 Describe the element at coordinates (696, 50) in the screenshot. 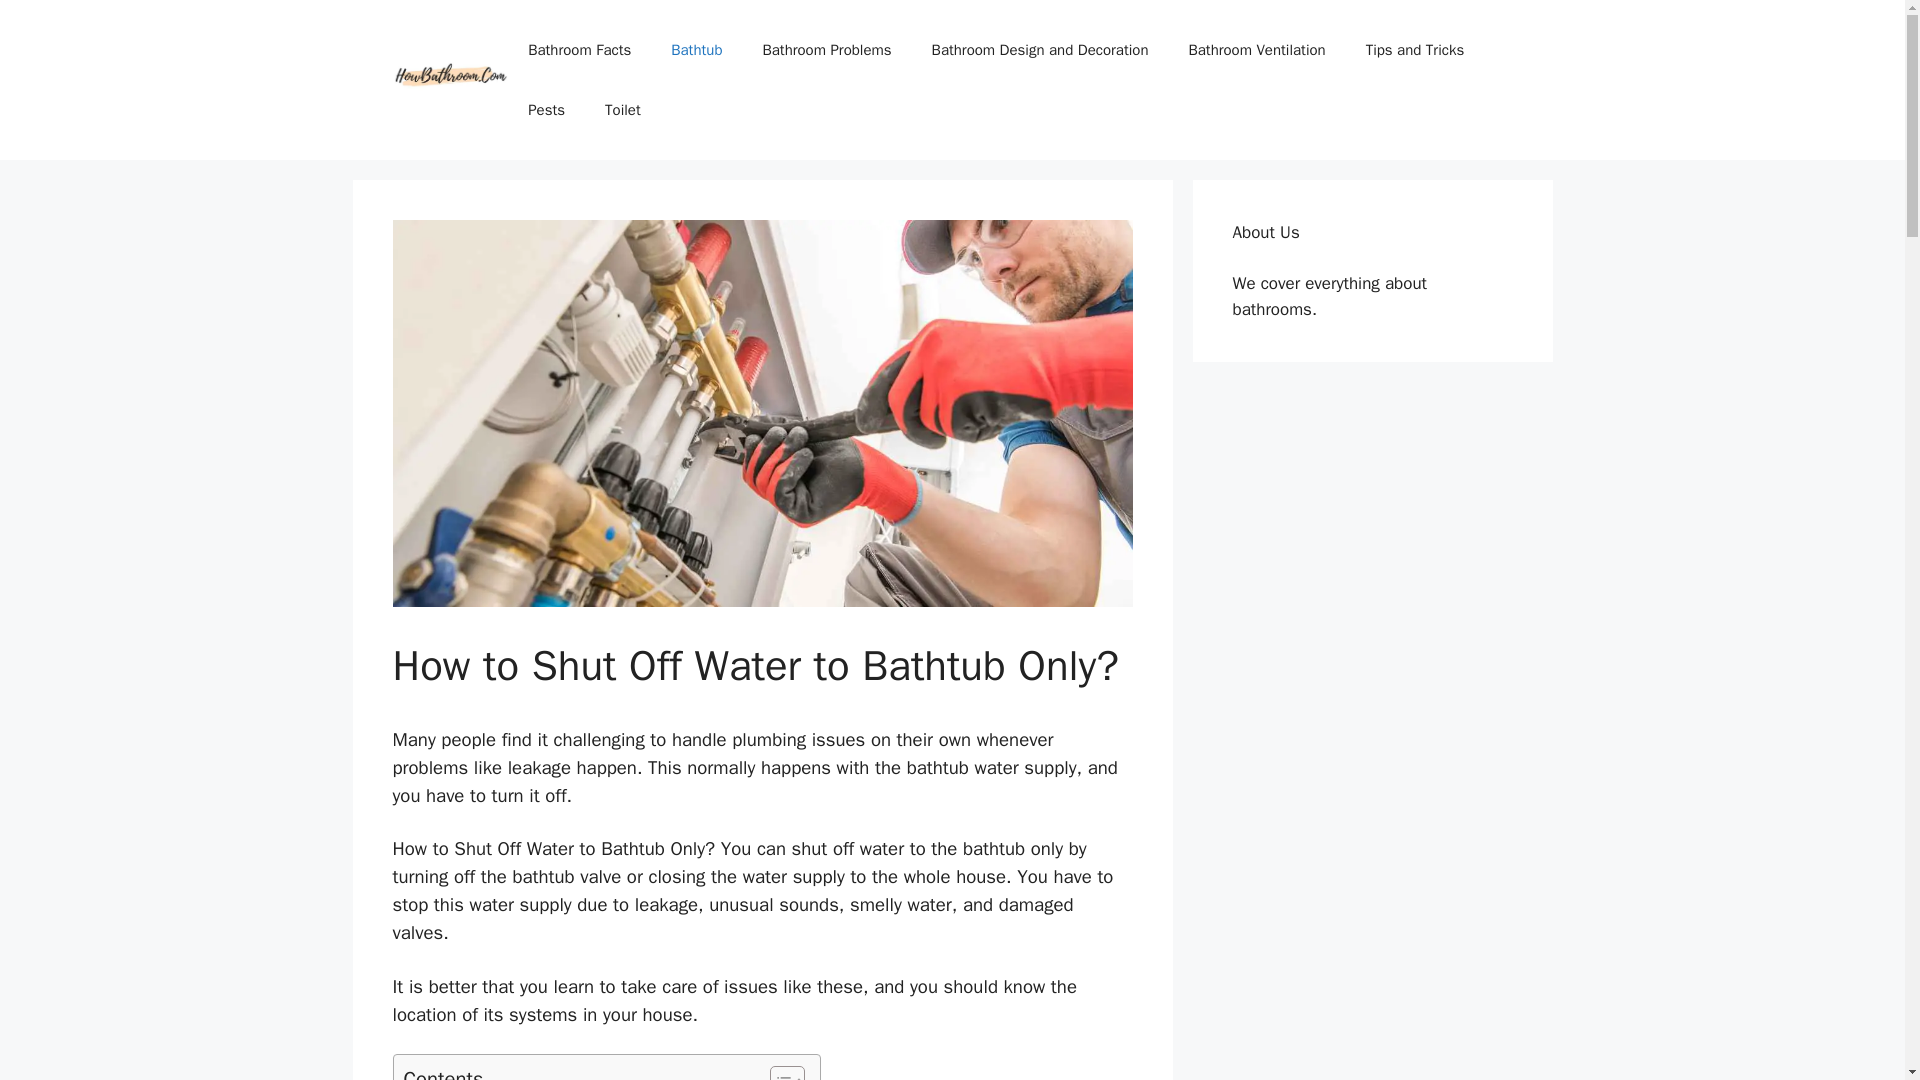

I see `Bathtub` at that location.